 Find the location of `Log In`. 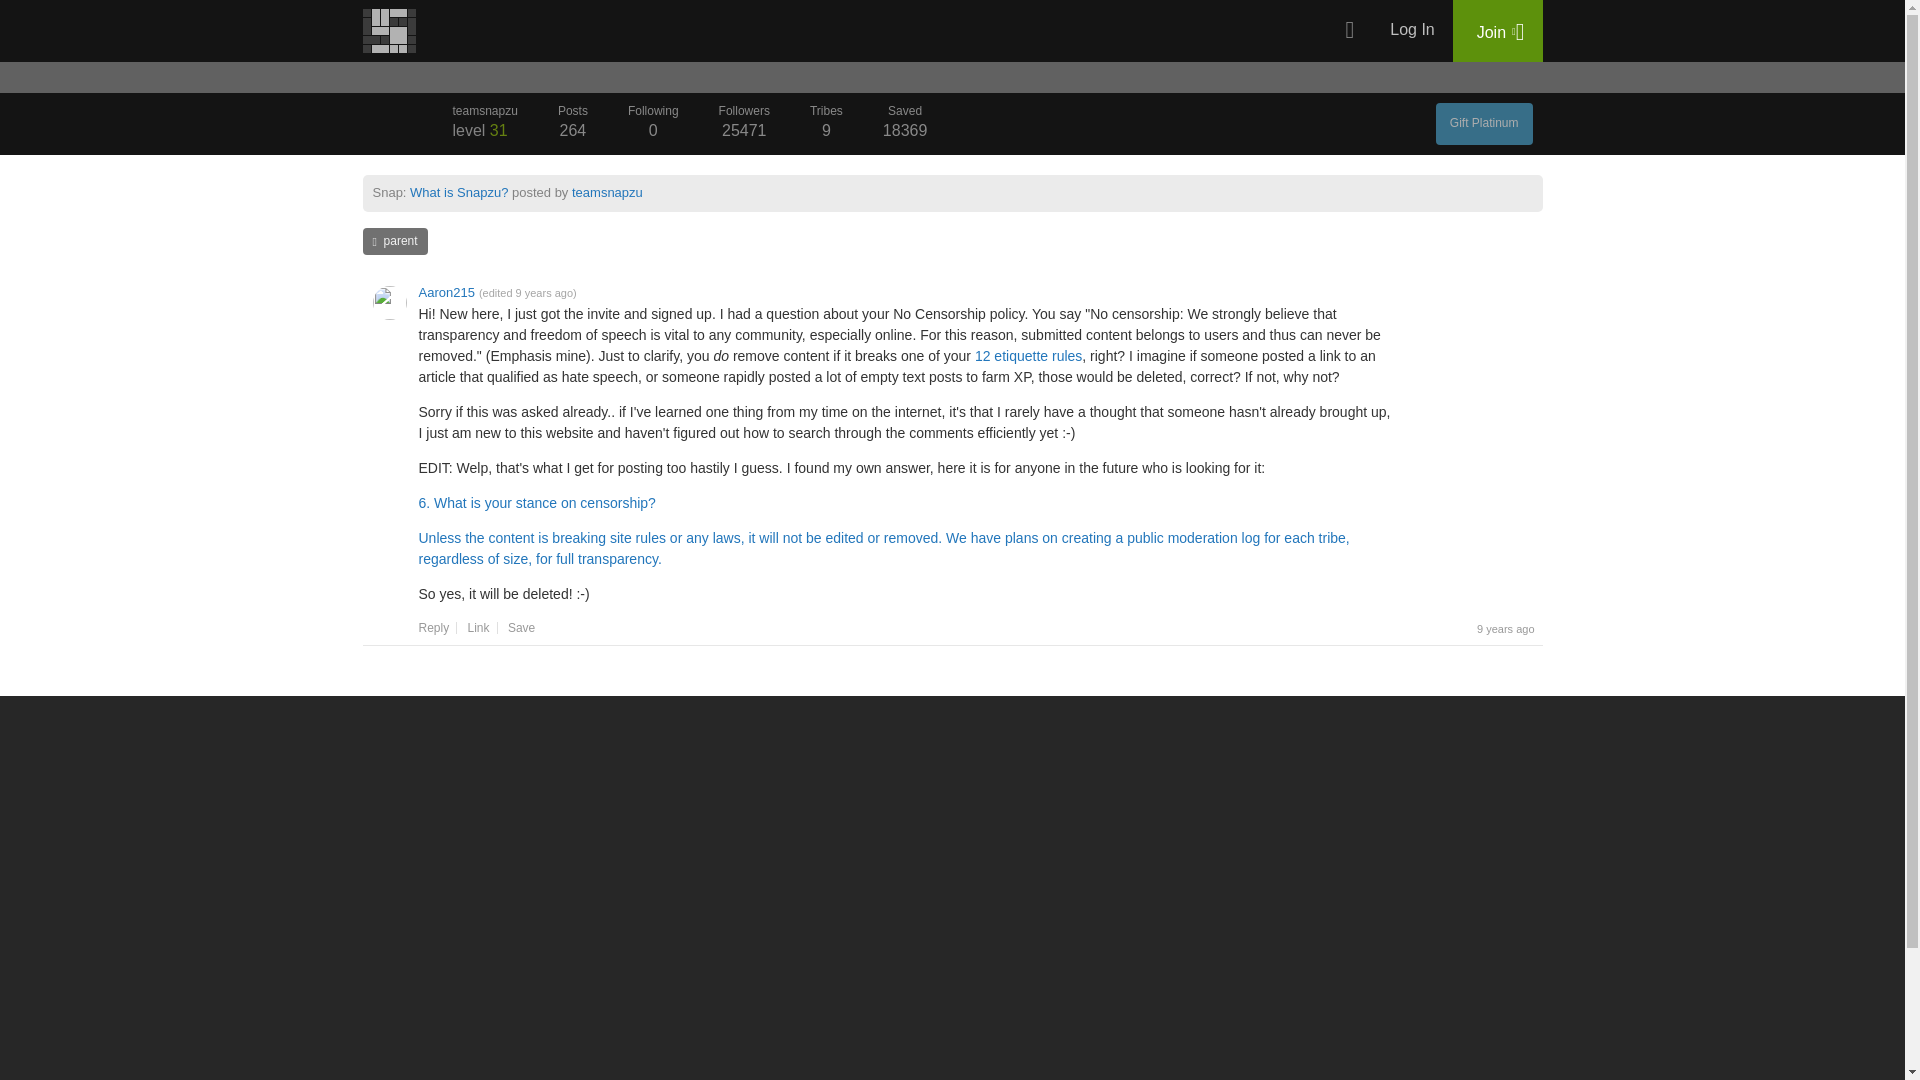

Log In is located at coordinates (459, 192).